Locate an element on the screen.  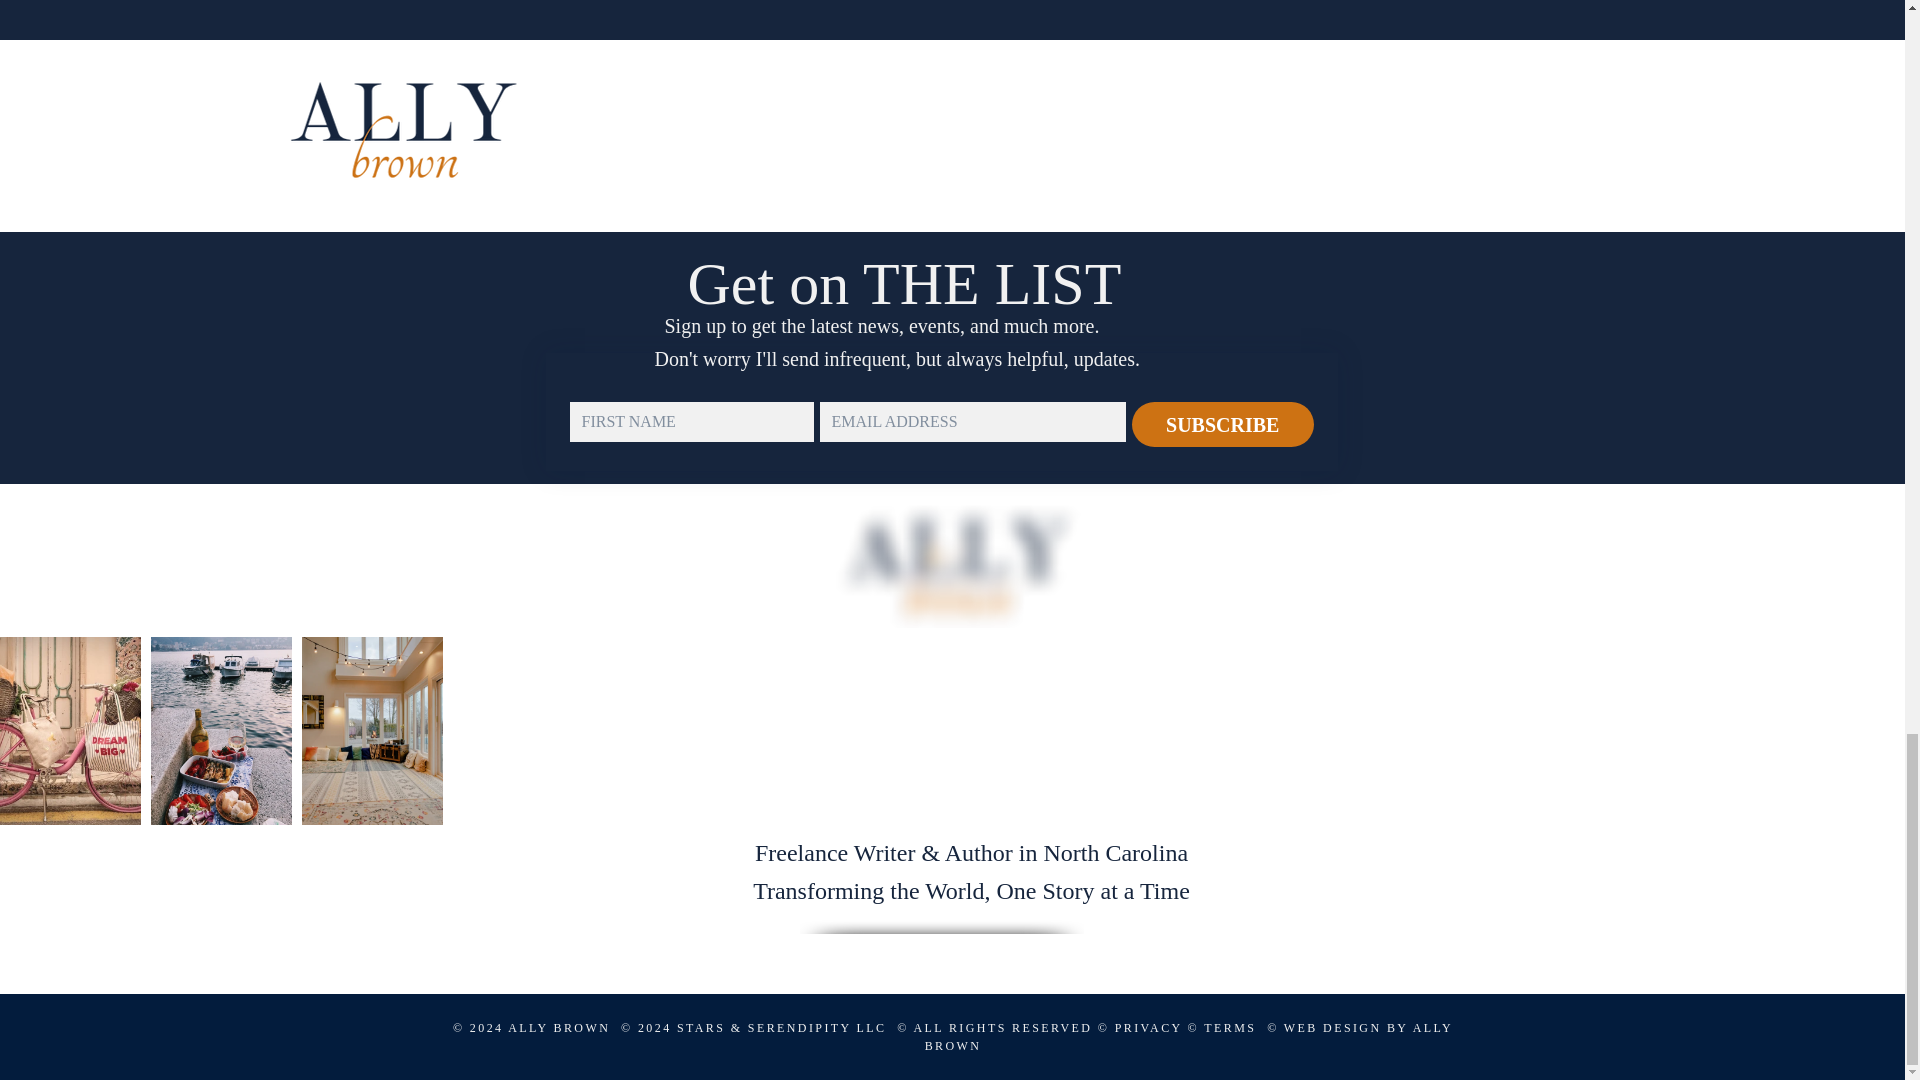
TERMS  is located at coordinates (1232, 1027).